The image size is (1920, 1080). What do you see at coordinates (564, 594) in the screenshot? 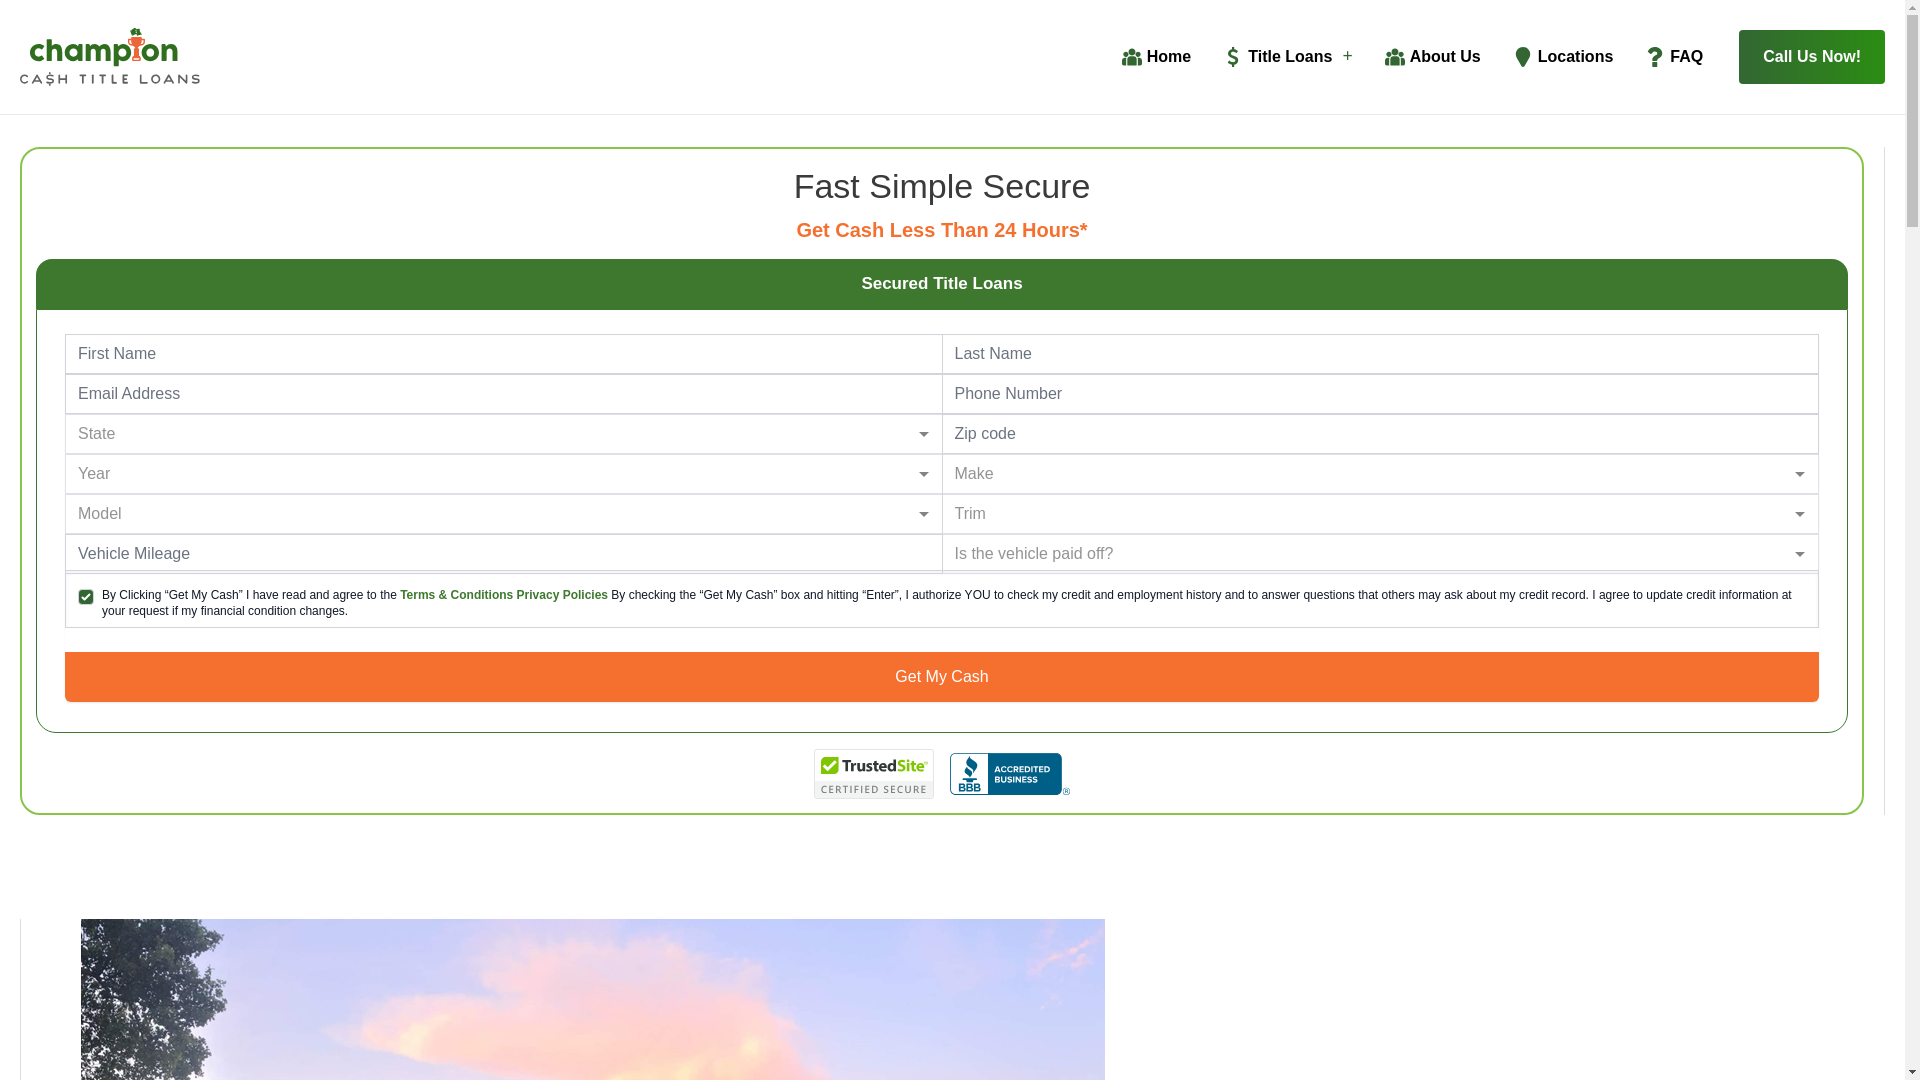
I see `Privacy Policies` at bounding box center [564, 594].